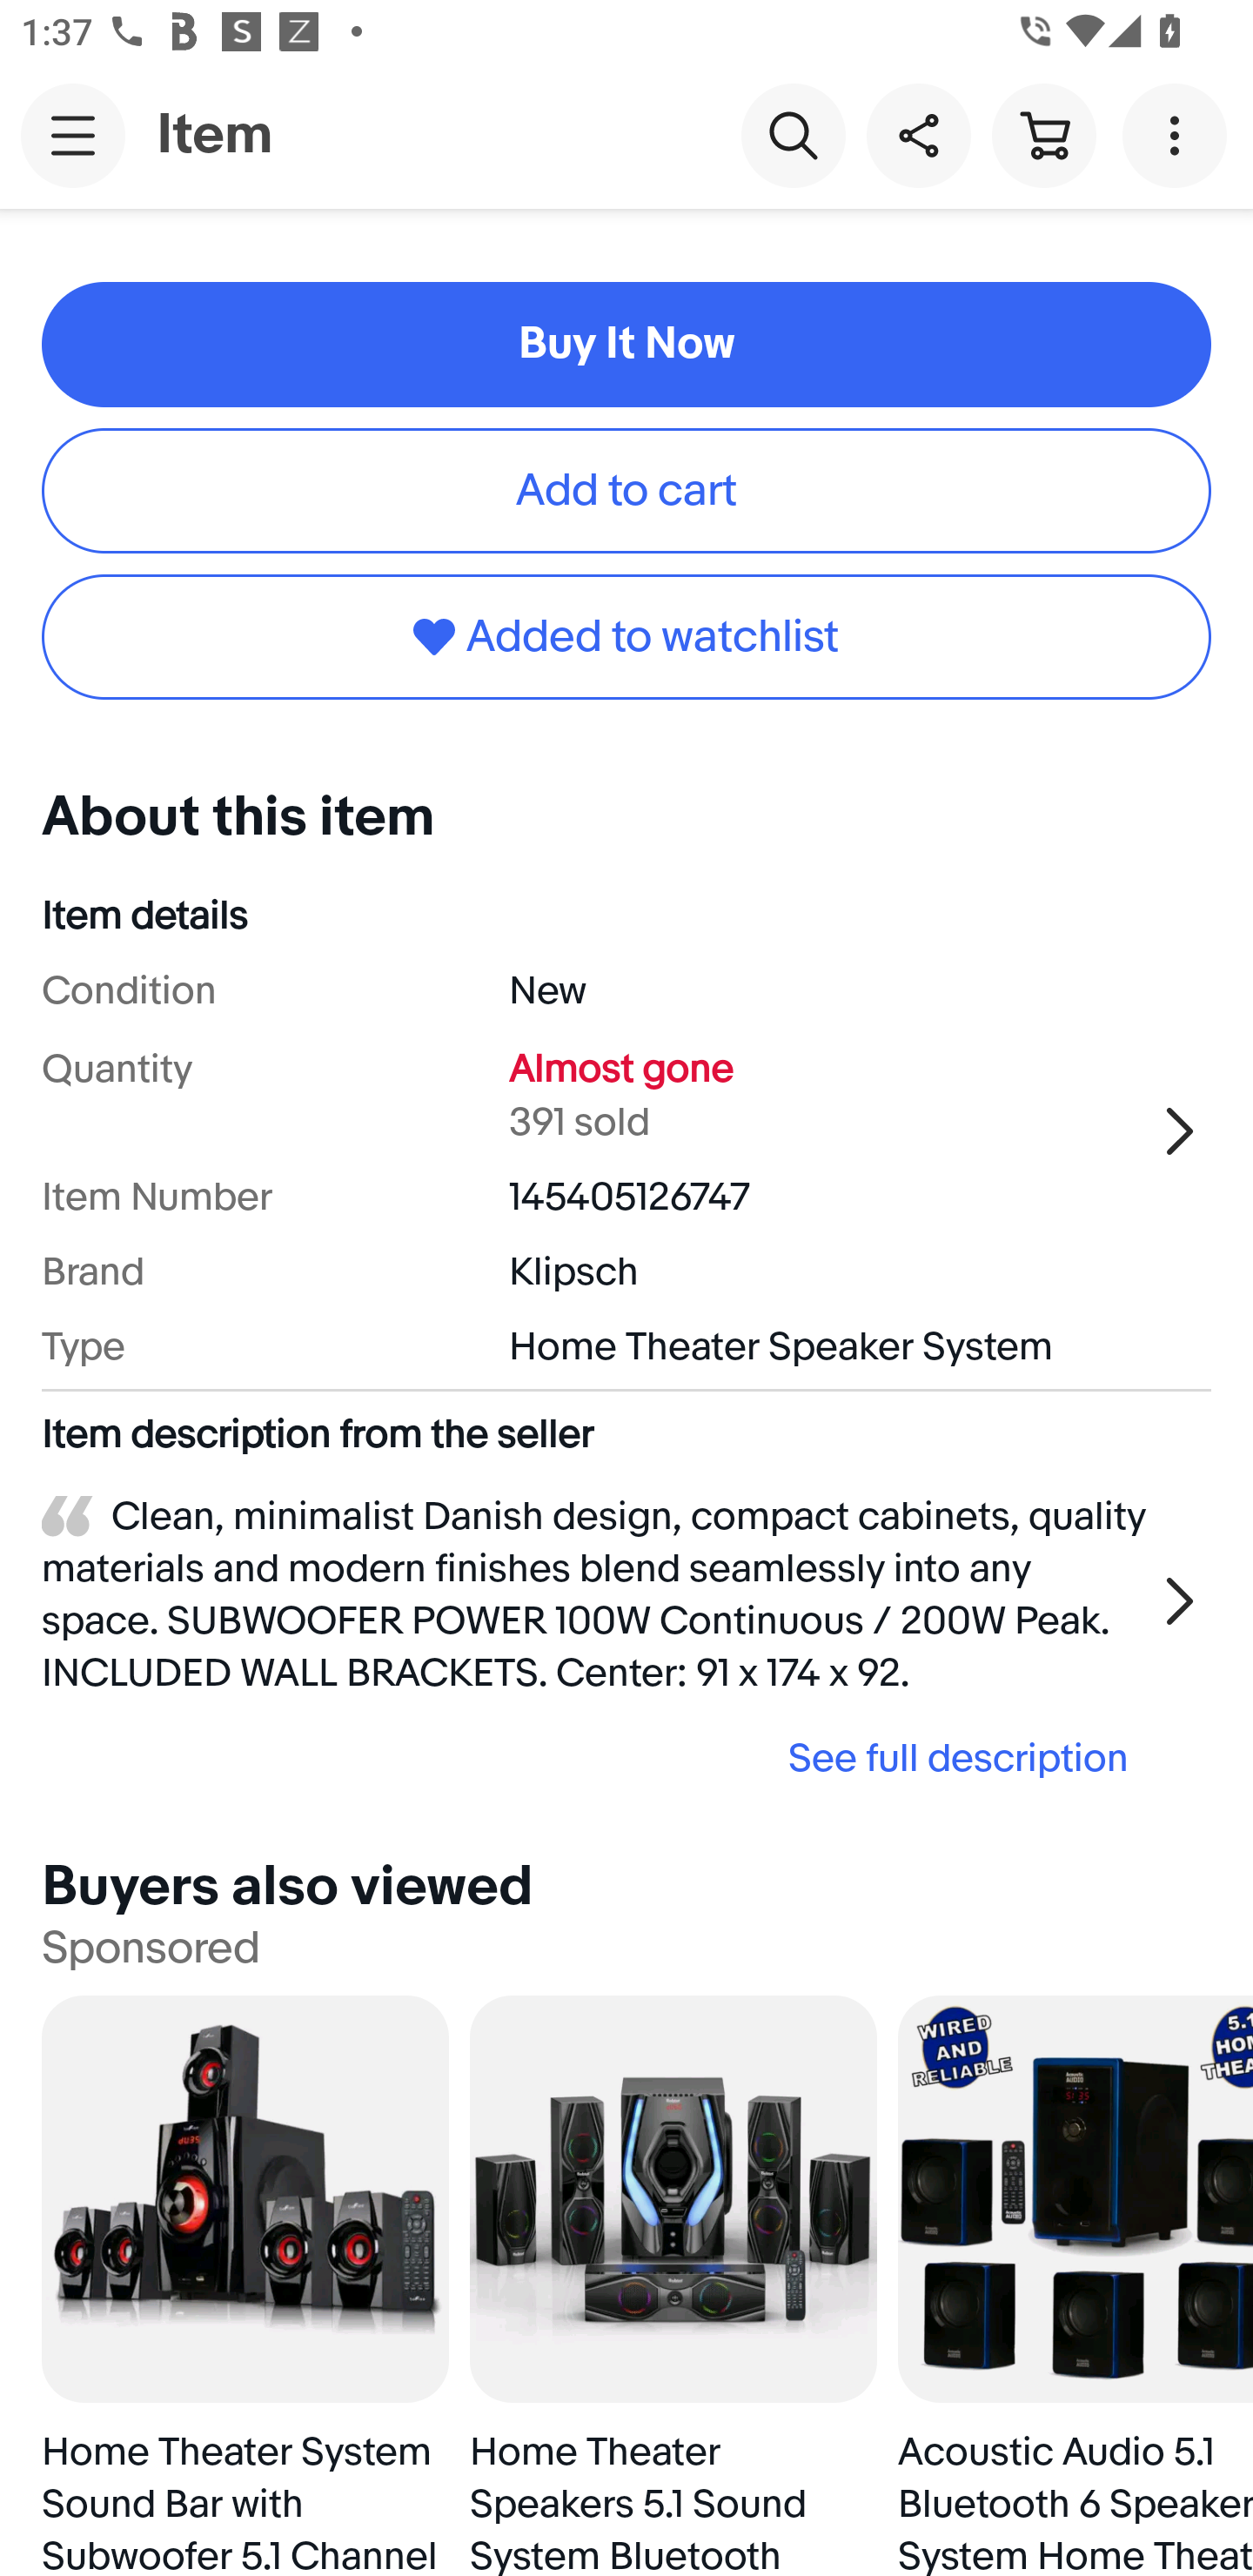 The image size is (1253, 2576). What do you see at coordinates (626, 637) in the screenshot?
I see `Added to watchlist` at bounding box center [626, 637].